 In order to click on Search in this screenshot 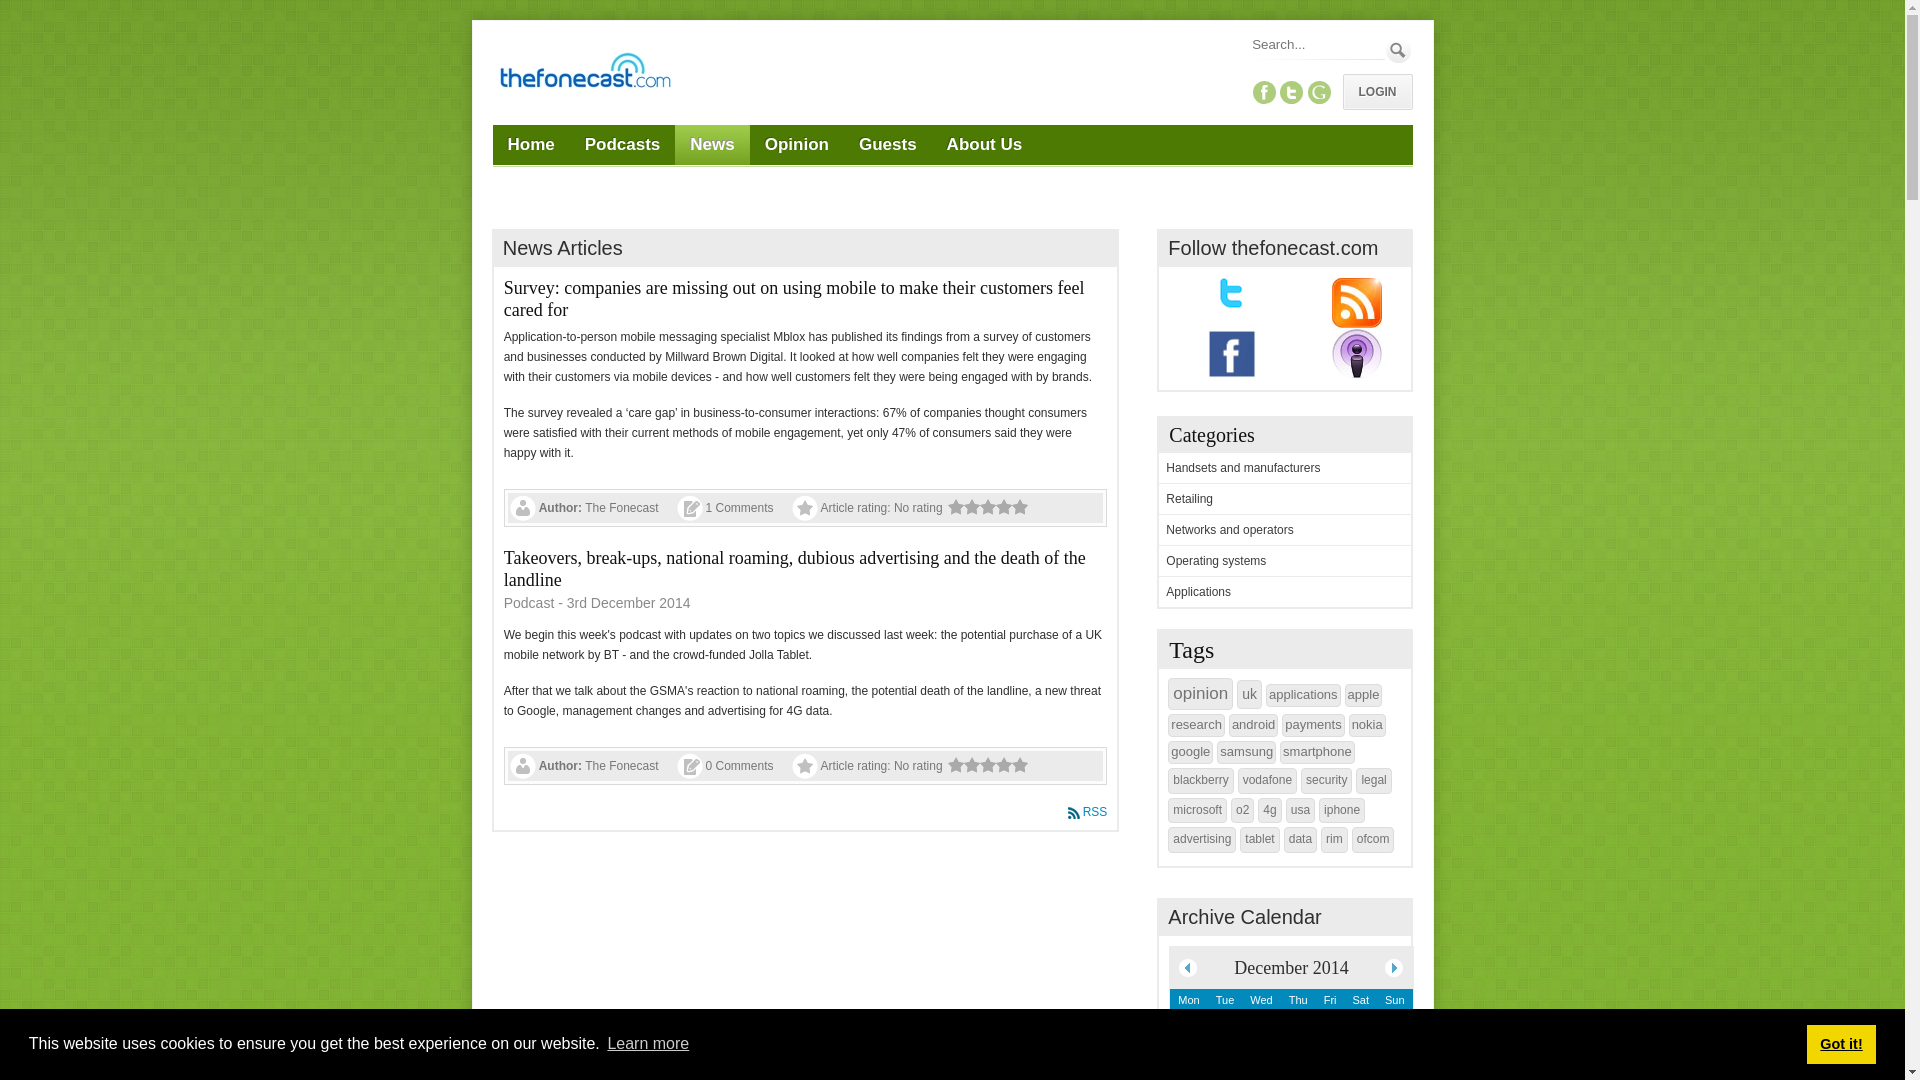, I will do `click(1398, 50)`.